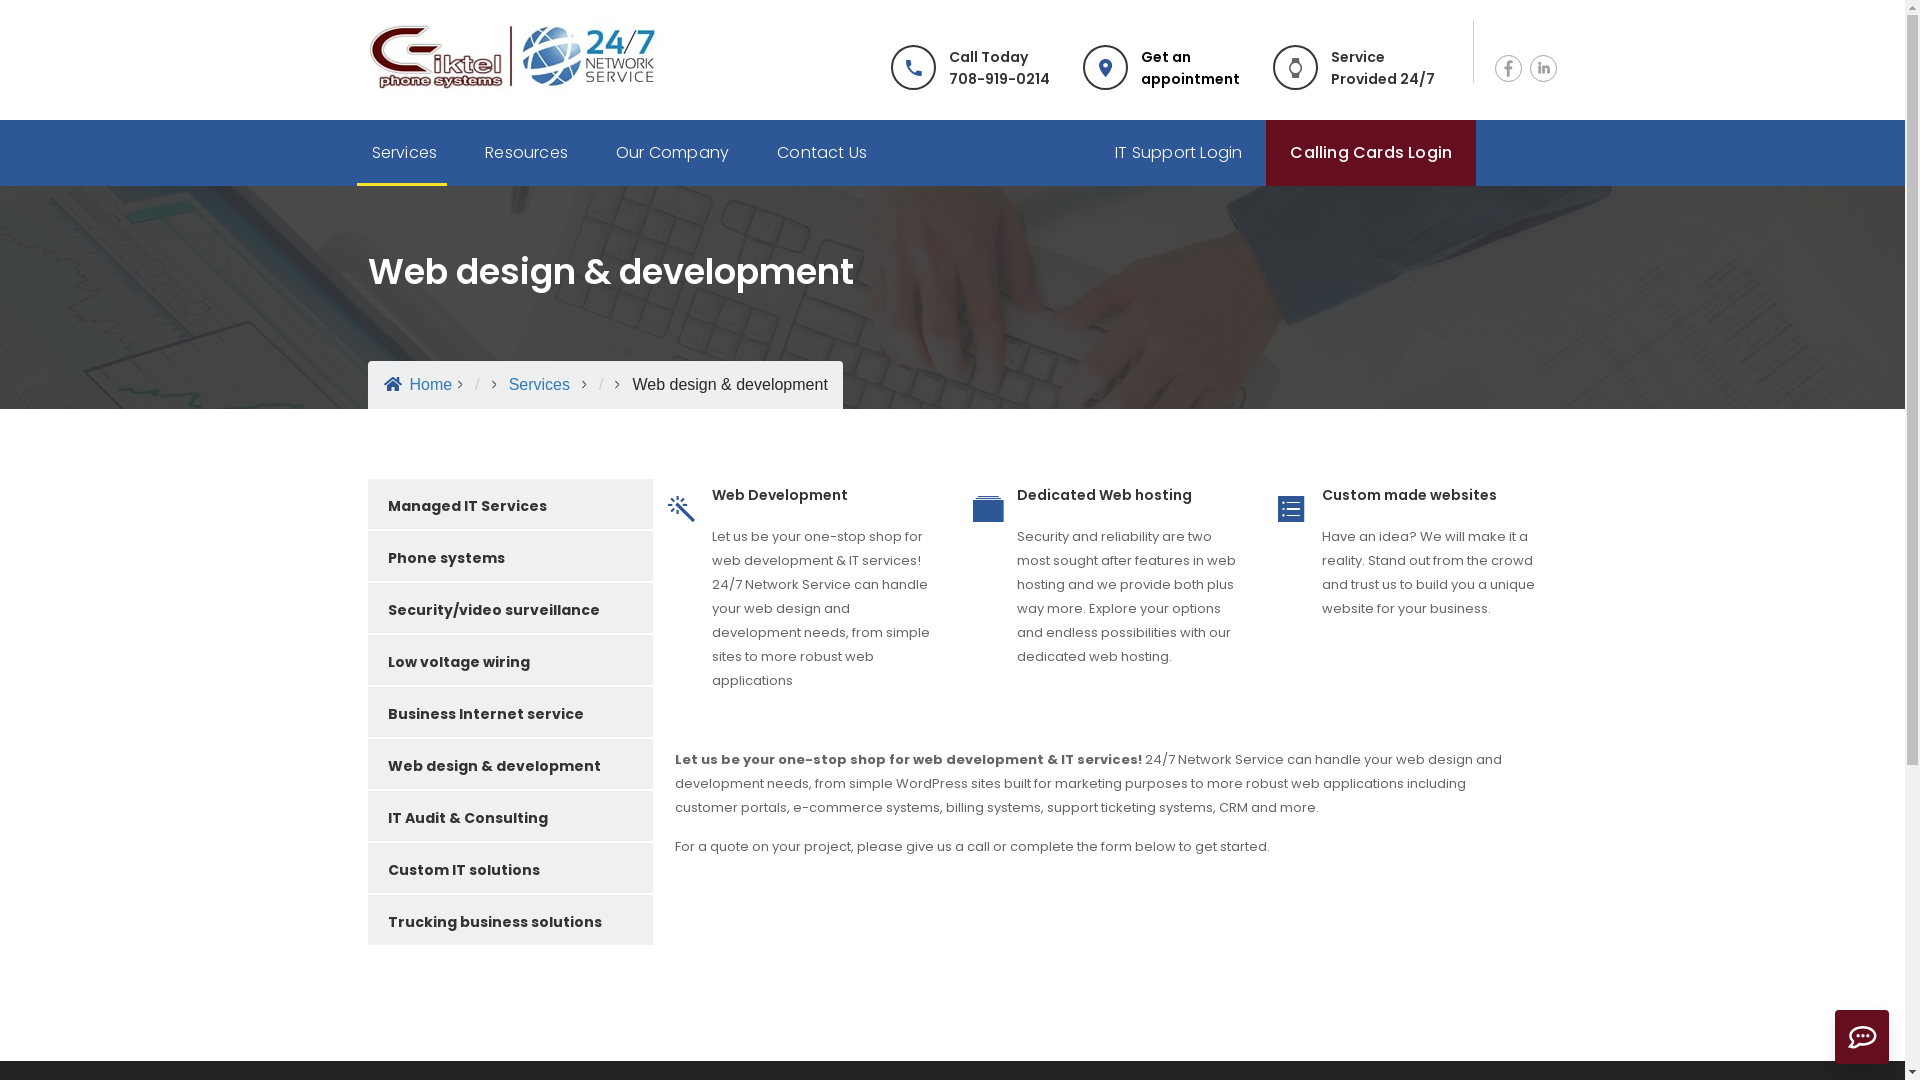 This screenshot has height=1080, width=1920. What do you see at coordinates (1178, 153) in the screenshot?
I see `IT Support Login` at bounding box center [1178, 153].